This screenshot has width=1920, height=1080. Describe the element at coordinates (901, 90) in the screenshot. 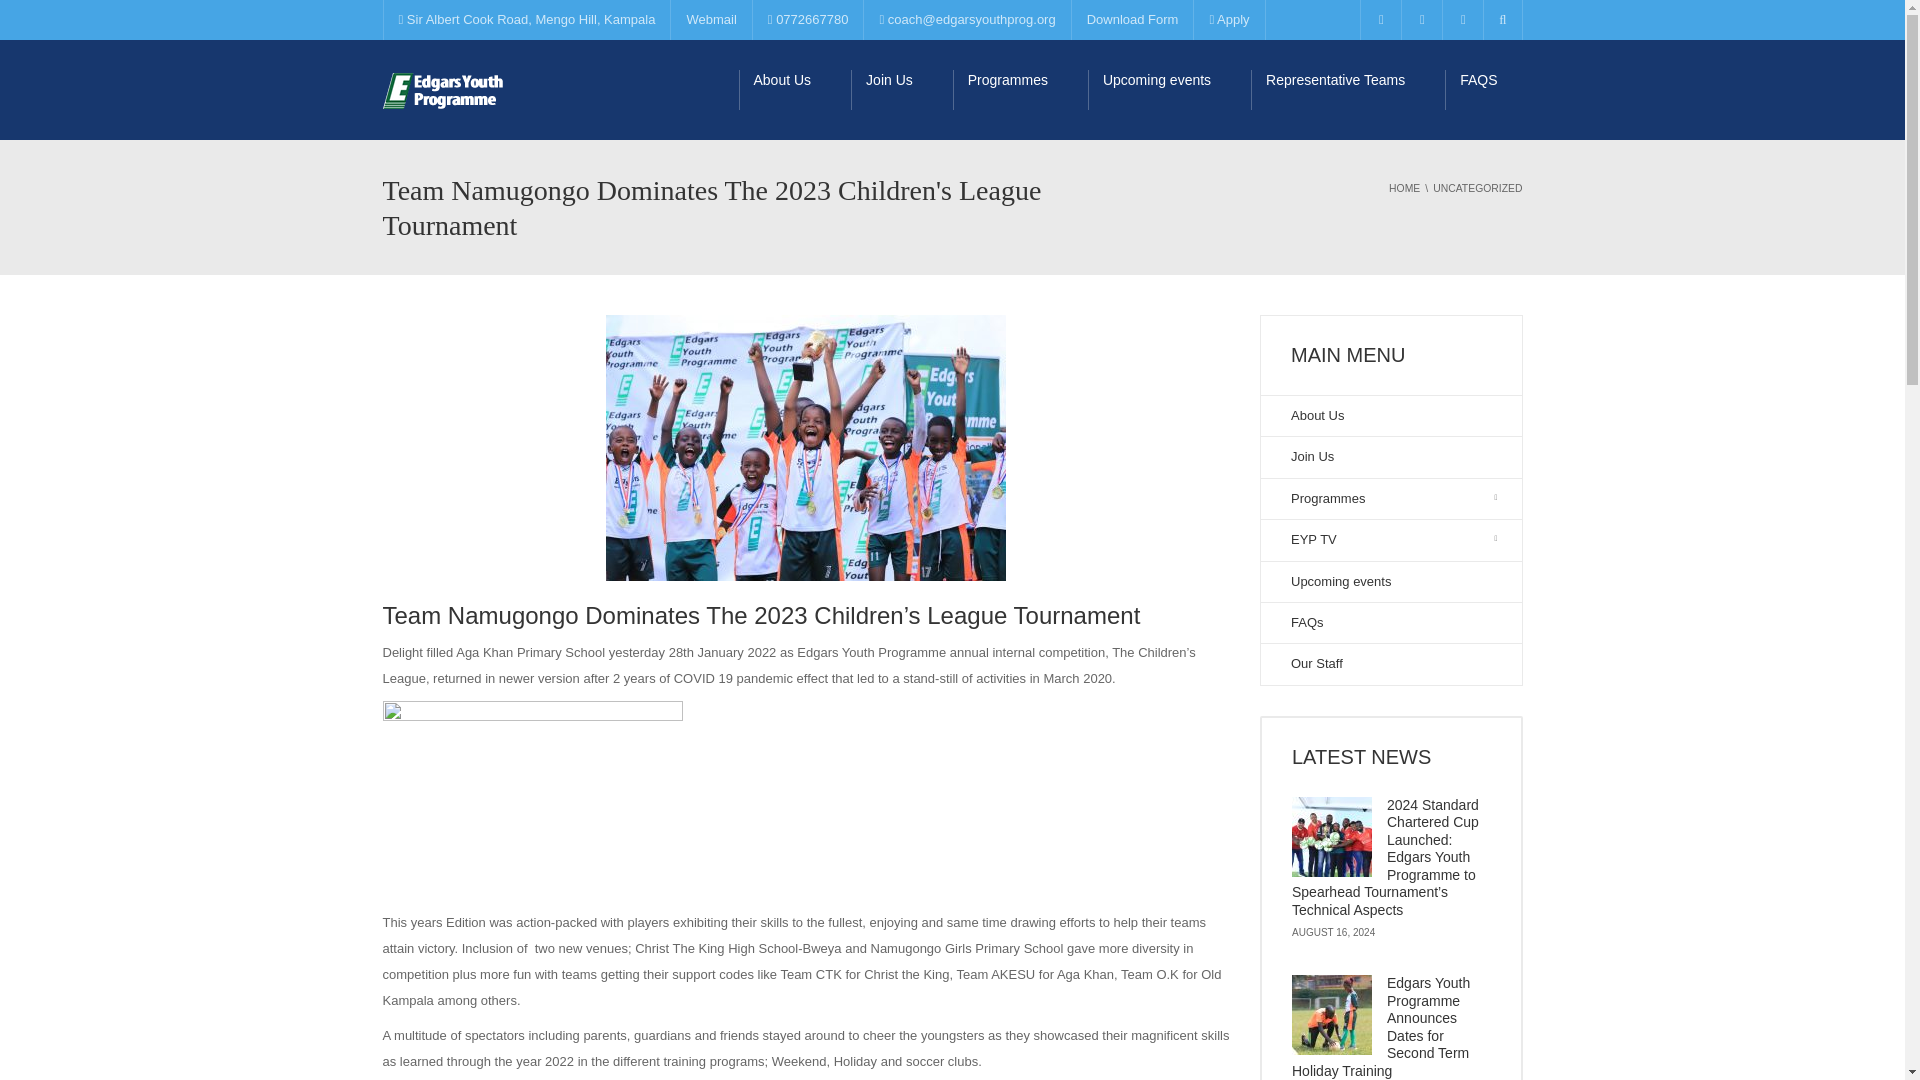

I see `Join Us` at that location.